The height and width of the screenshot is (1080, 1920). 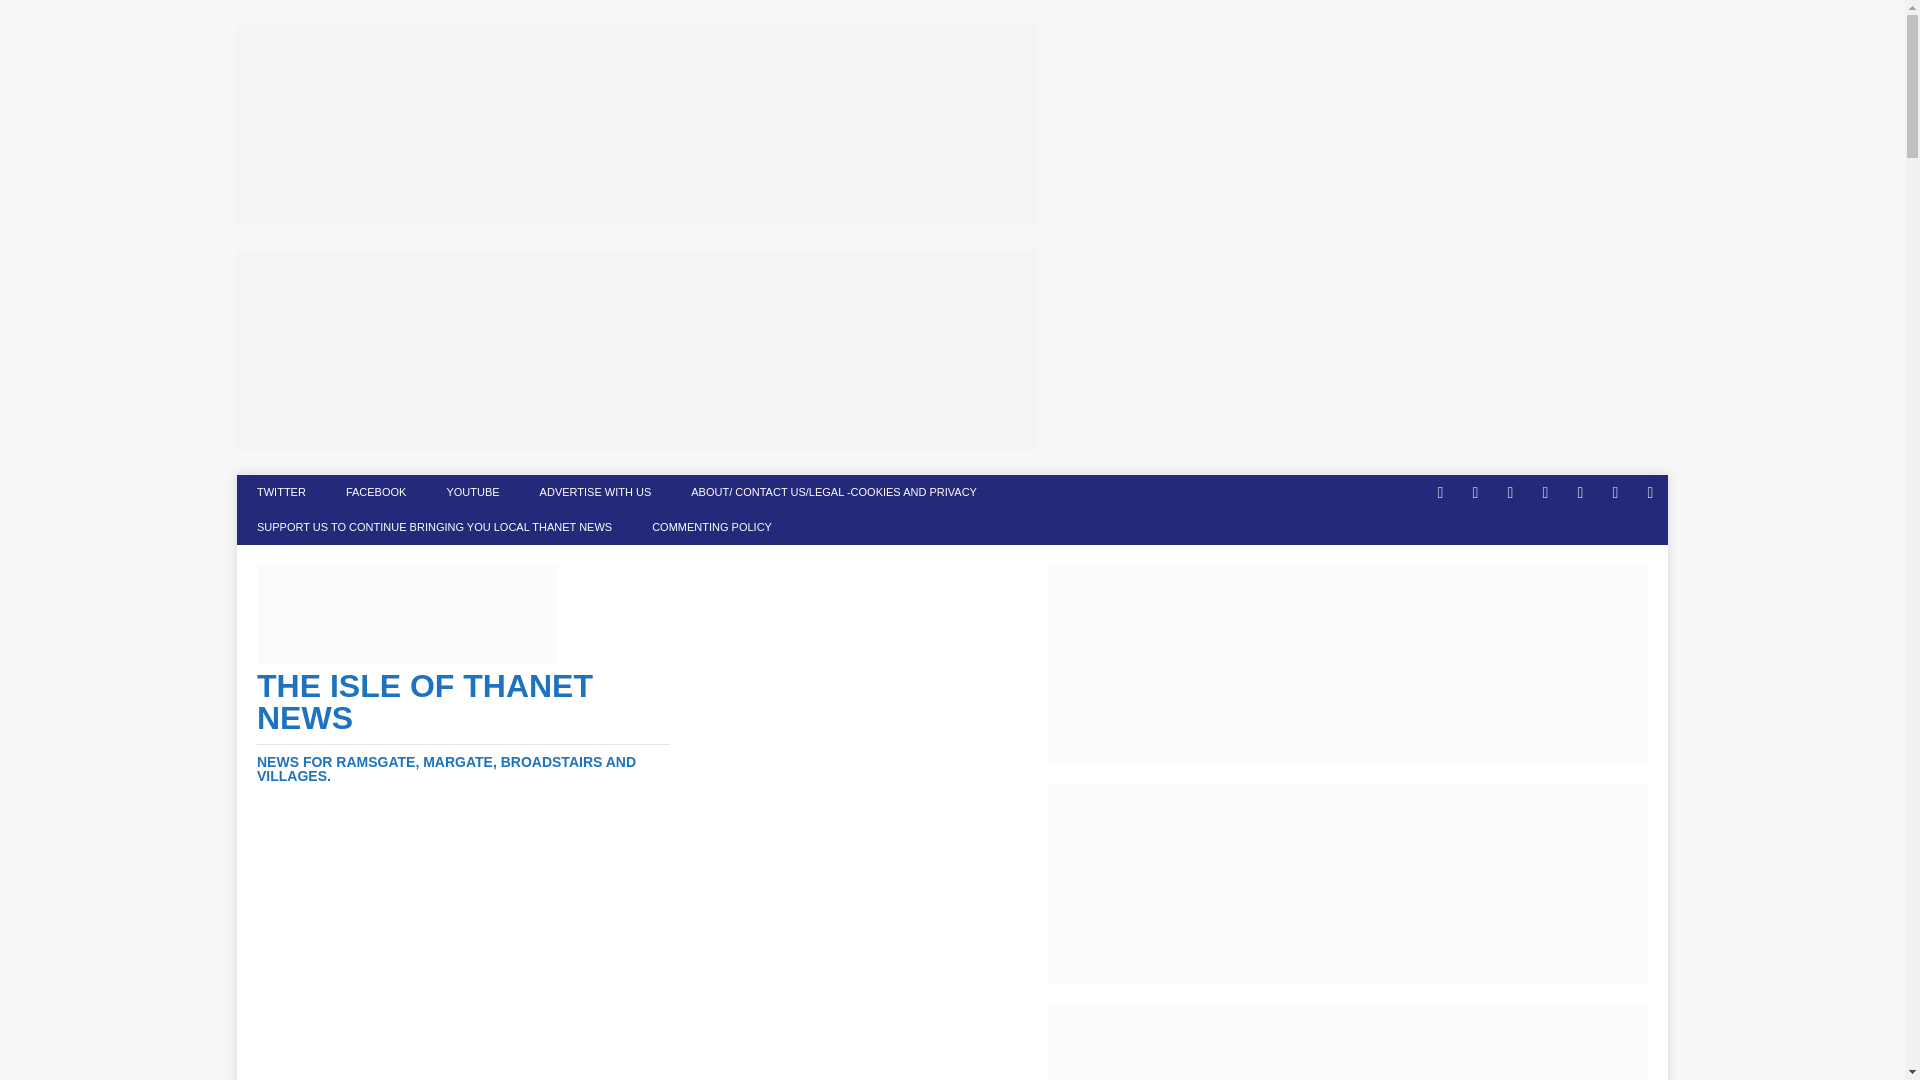 What do you see at coordinates (472, 492) in the screenshot?
I see `YOUTUBE` at bounding box center [472, 492].